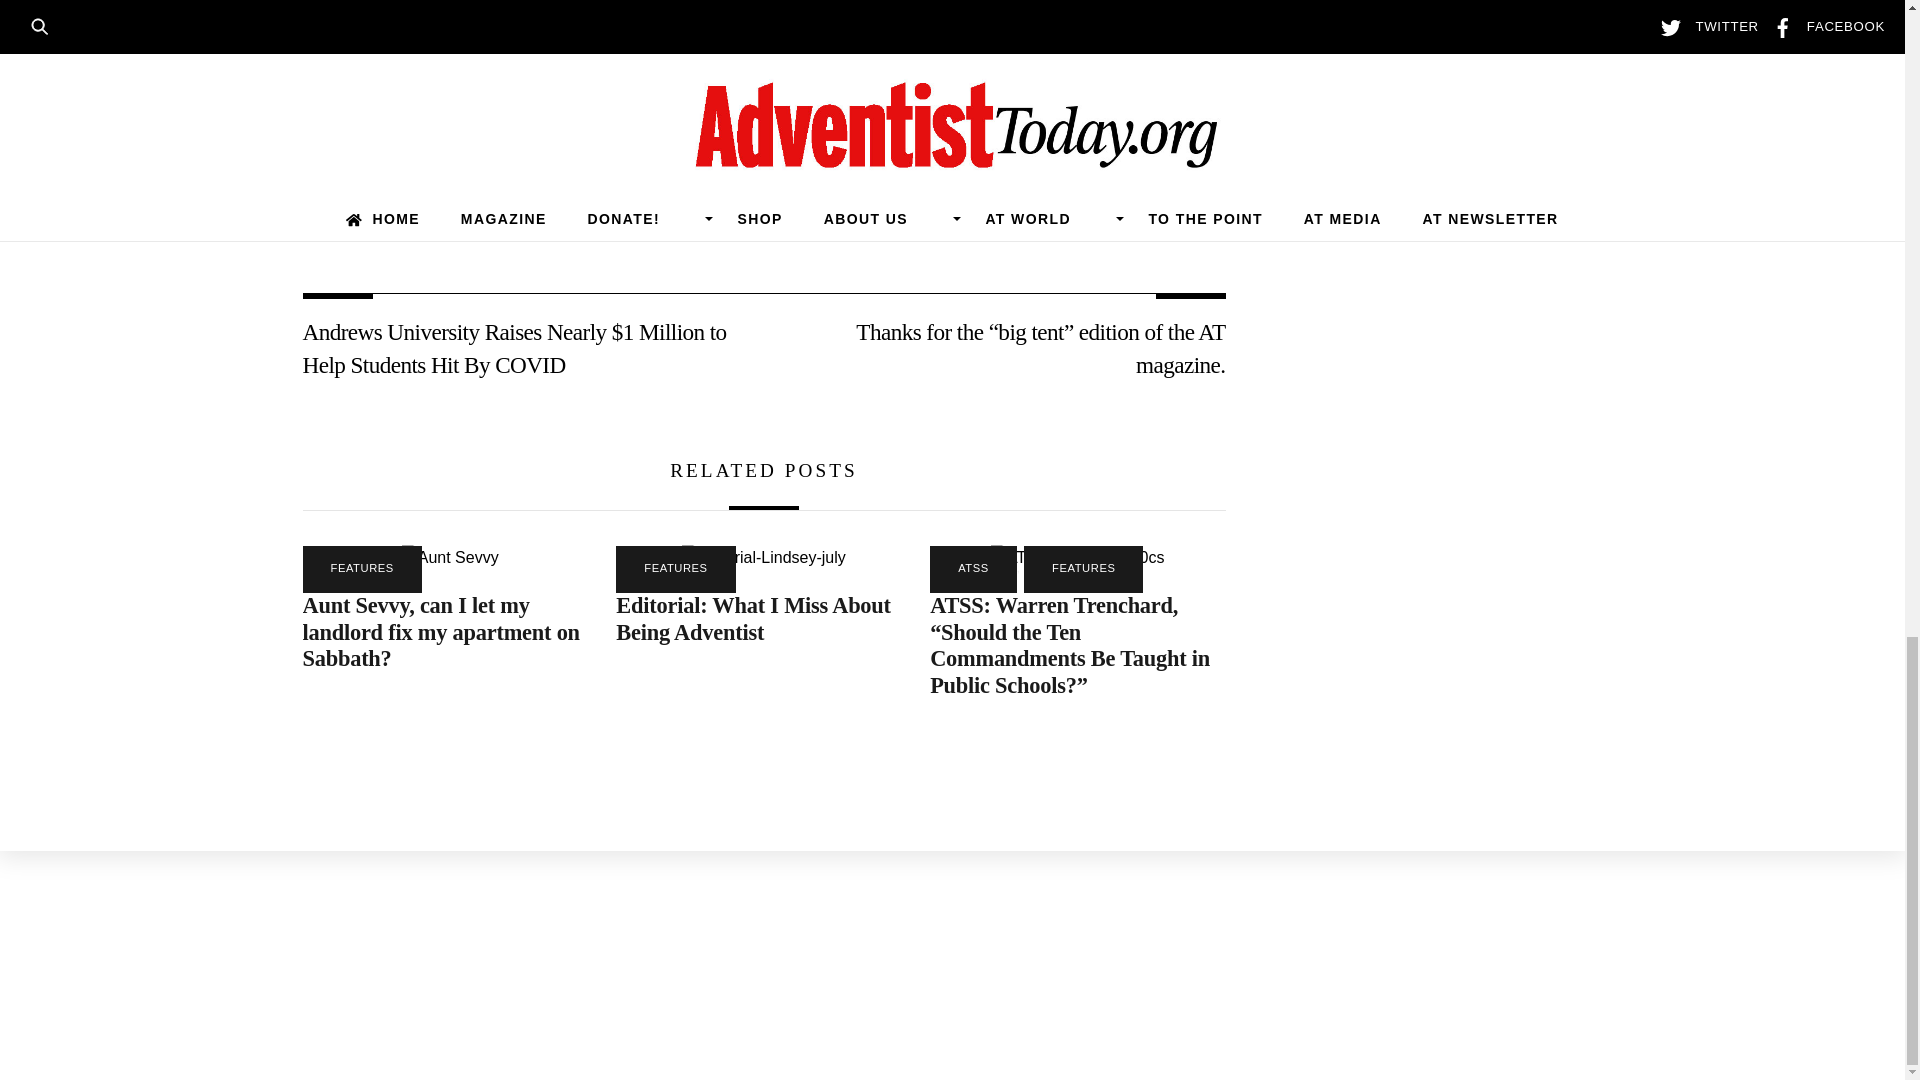 Image resolution: width=1920 pixels, height=1080 pixels. What do you see at coordinates (764, 558) in the screenshot?
I see `Editorial-Lindsey-july` at bounding box center [764, 558].